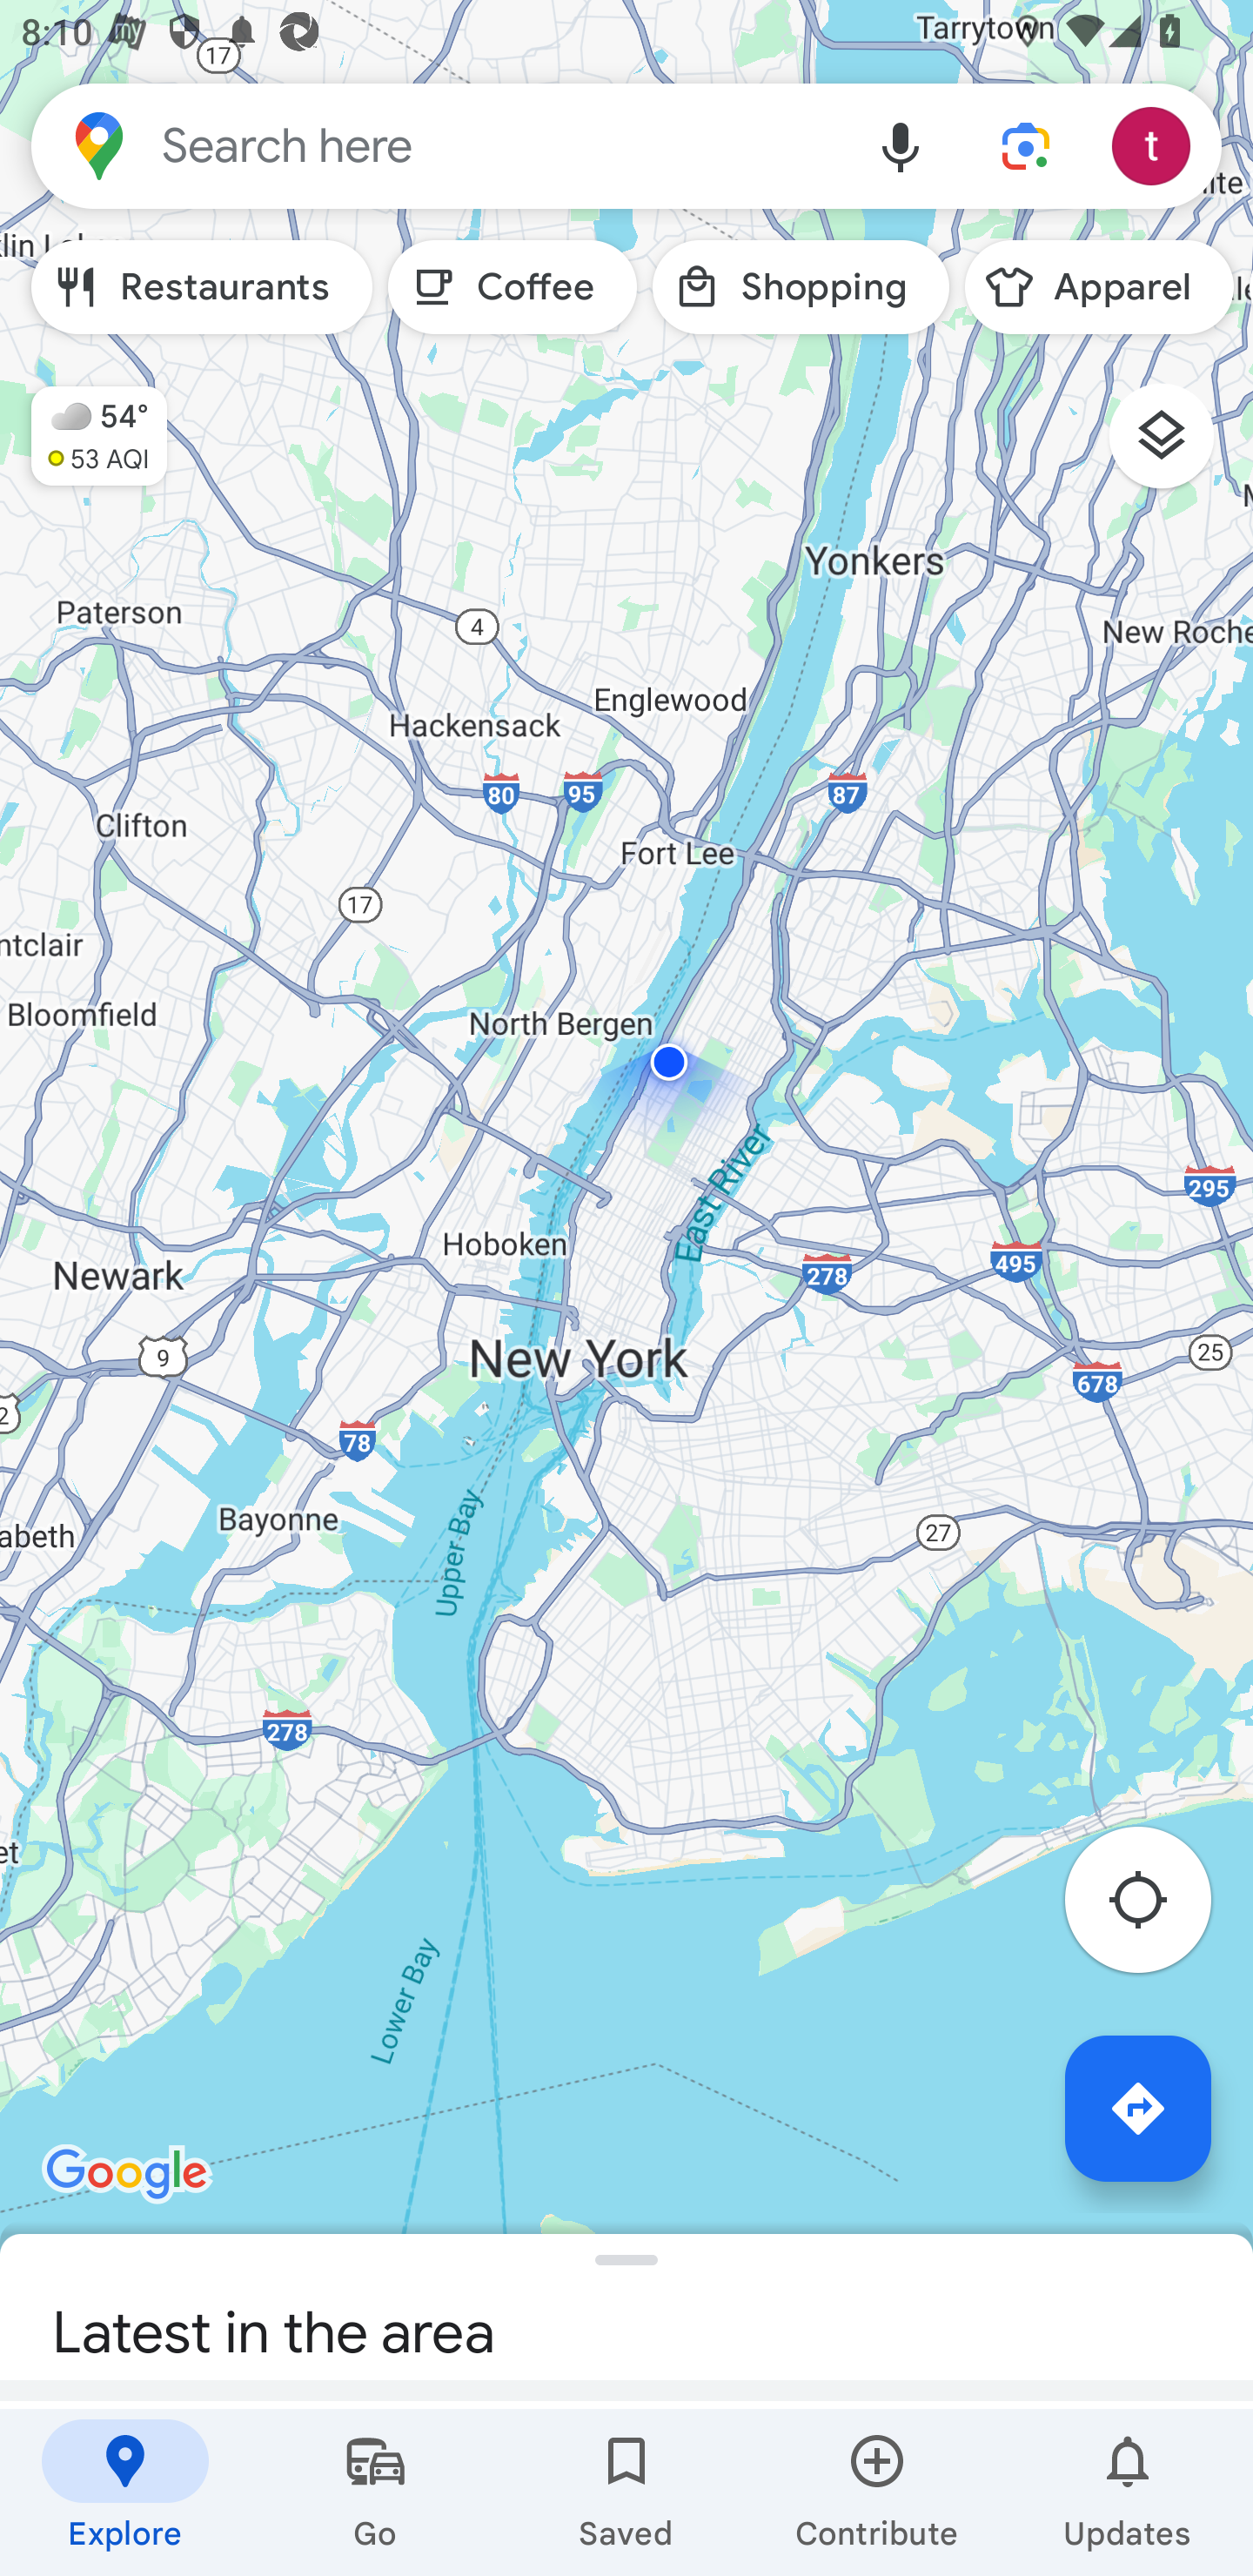 The height and width of the screenshot is (2576, 1253). Describe the element at coordinates (626, 2492) in the screenshot. I see `Saved` at that location.